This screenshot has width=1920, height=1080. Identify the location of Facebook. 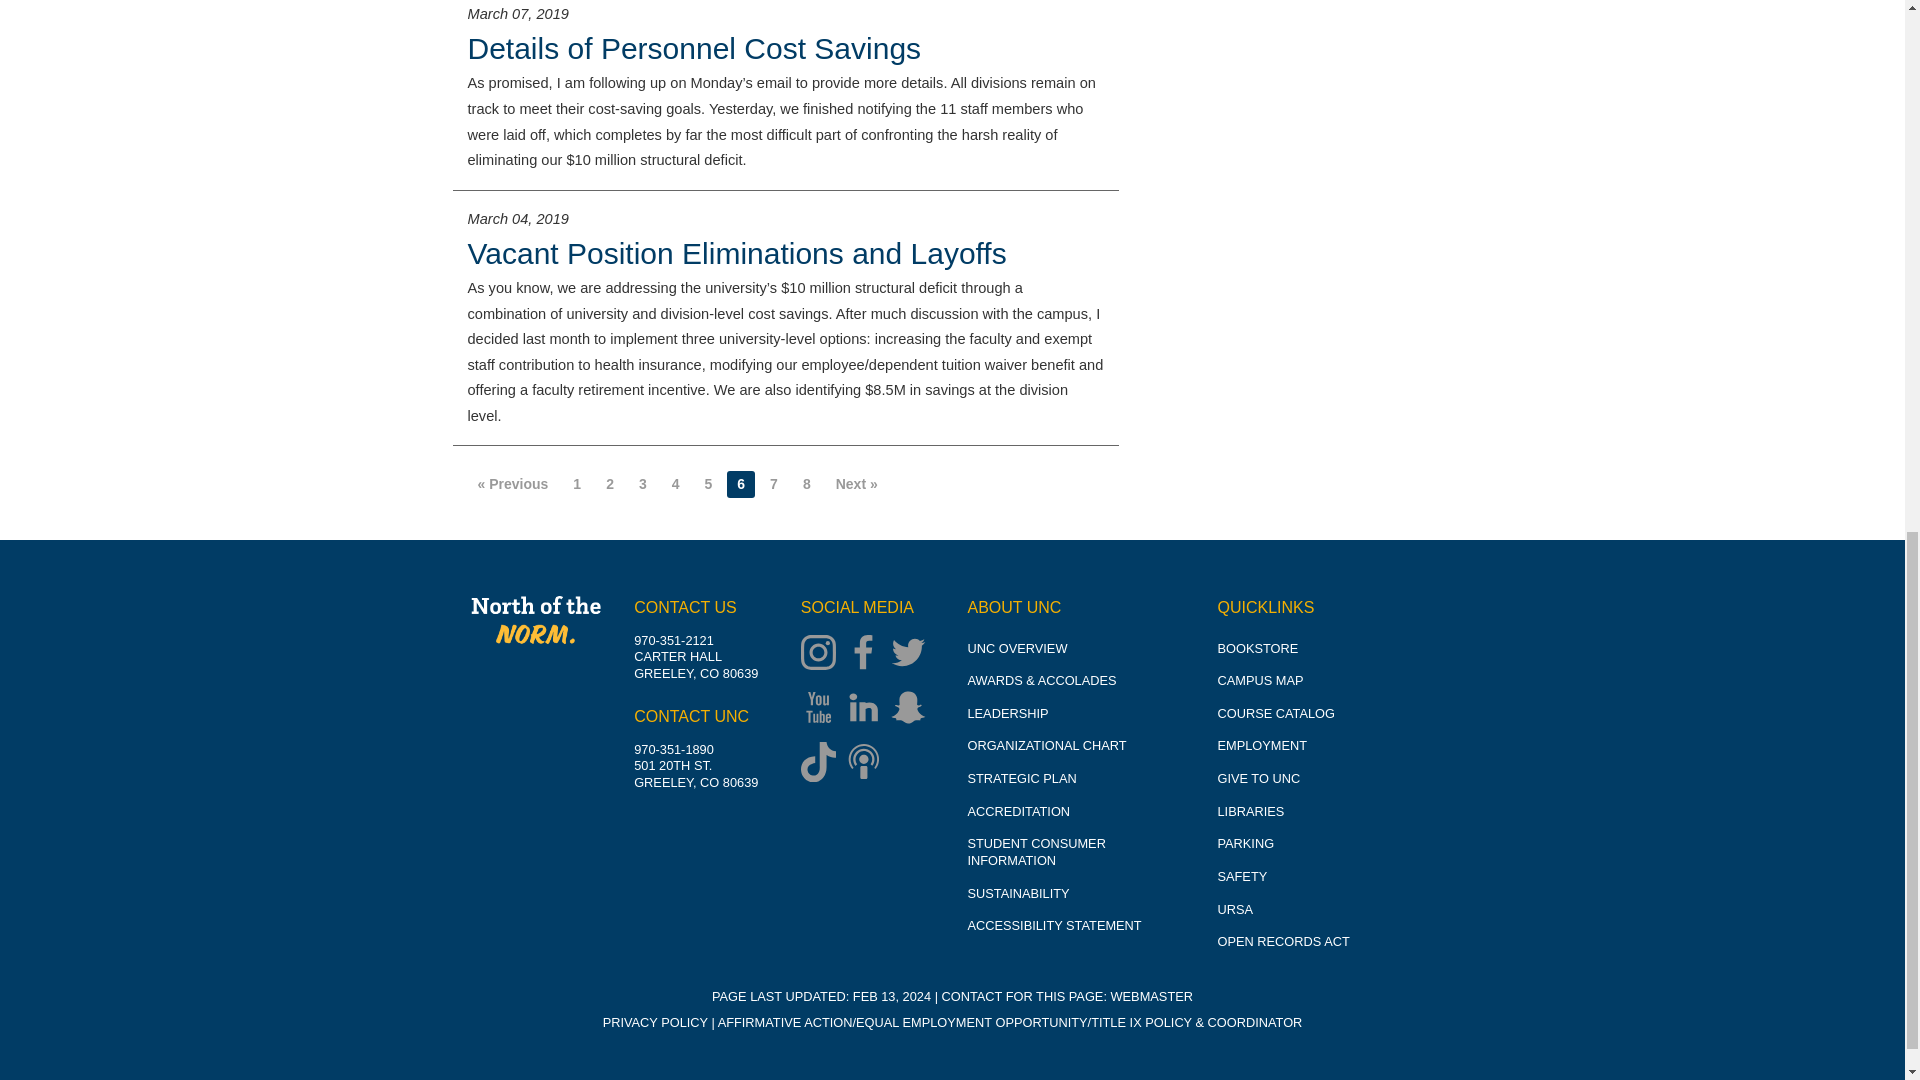
(868, 654).